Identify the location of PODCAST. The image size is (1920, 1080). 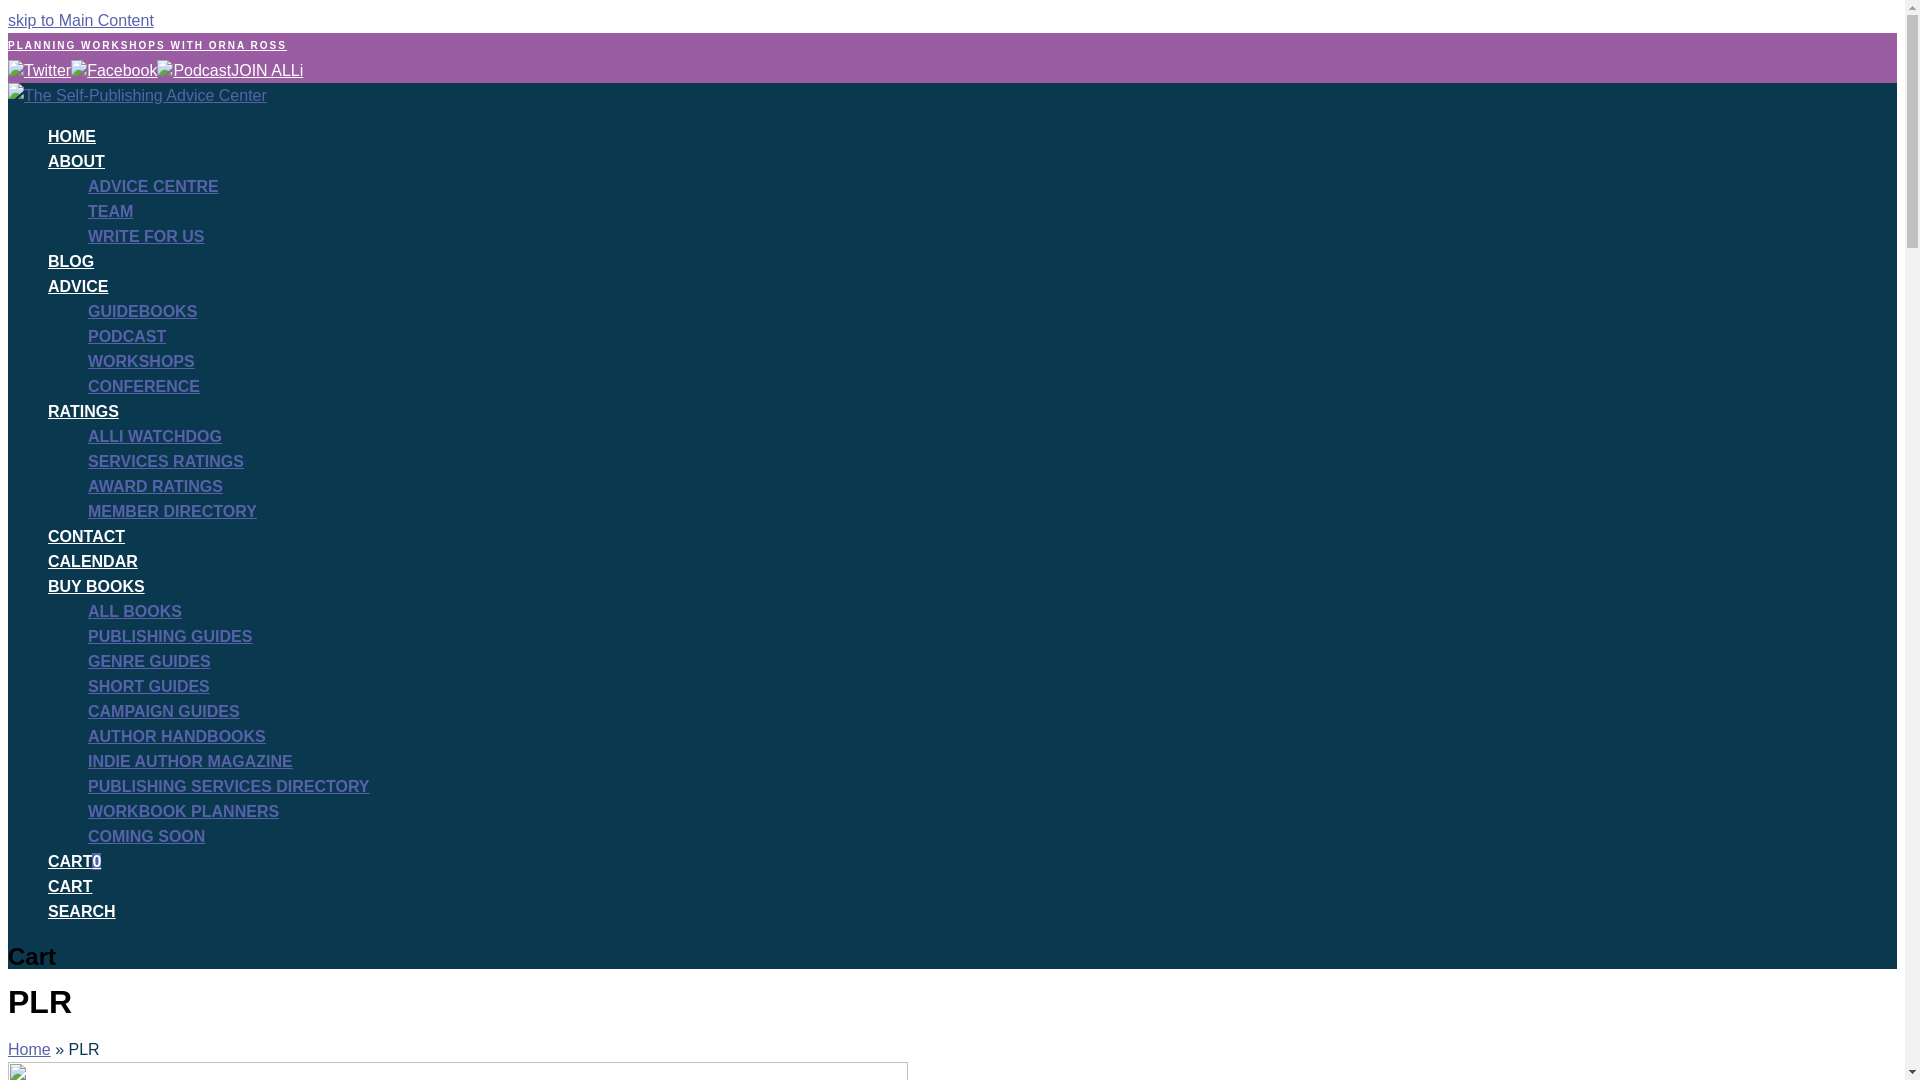
(126, 336).